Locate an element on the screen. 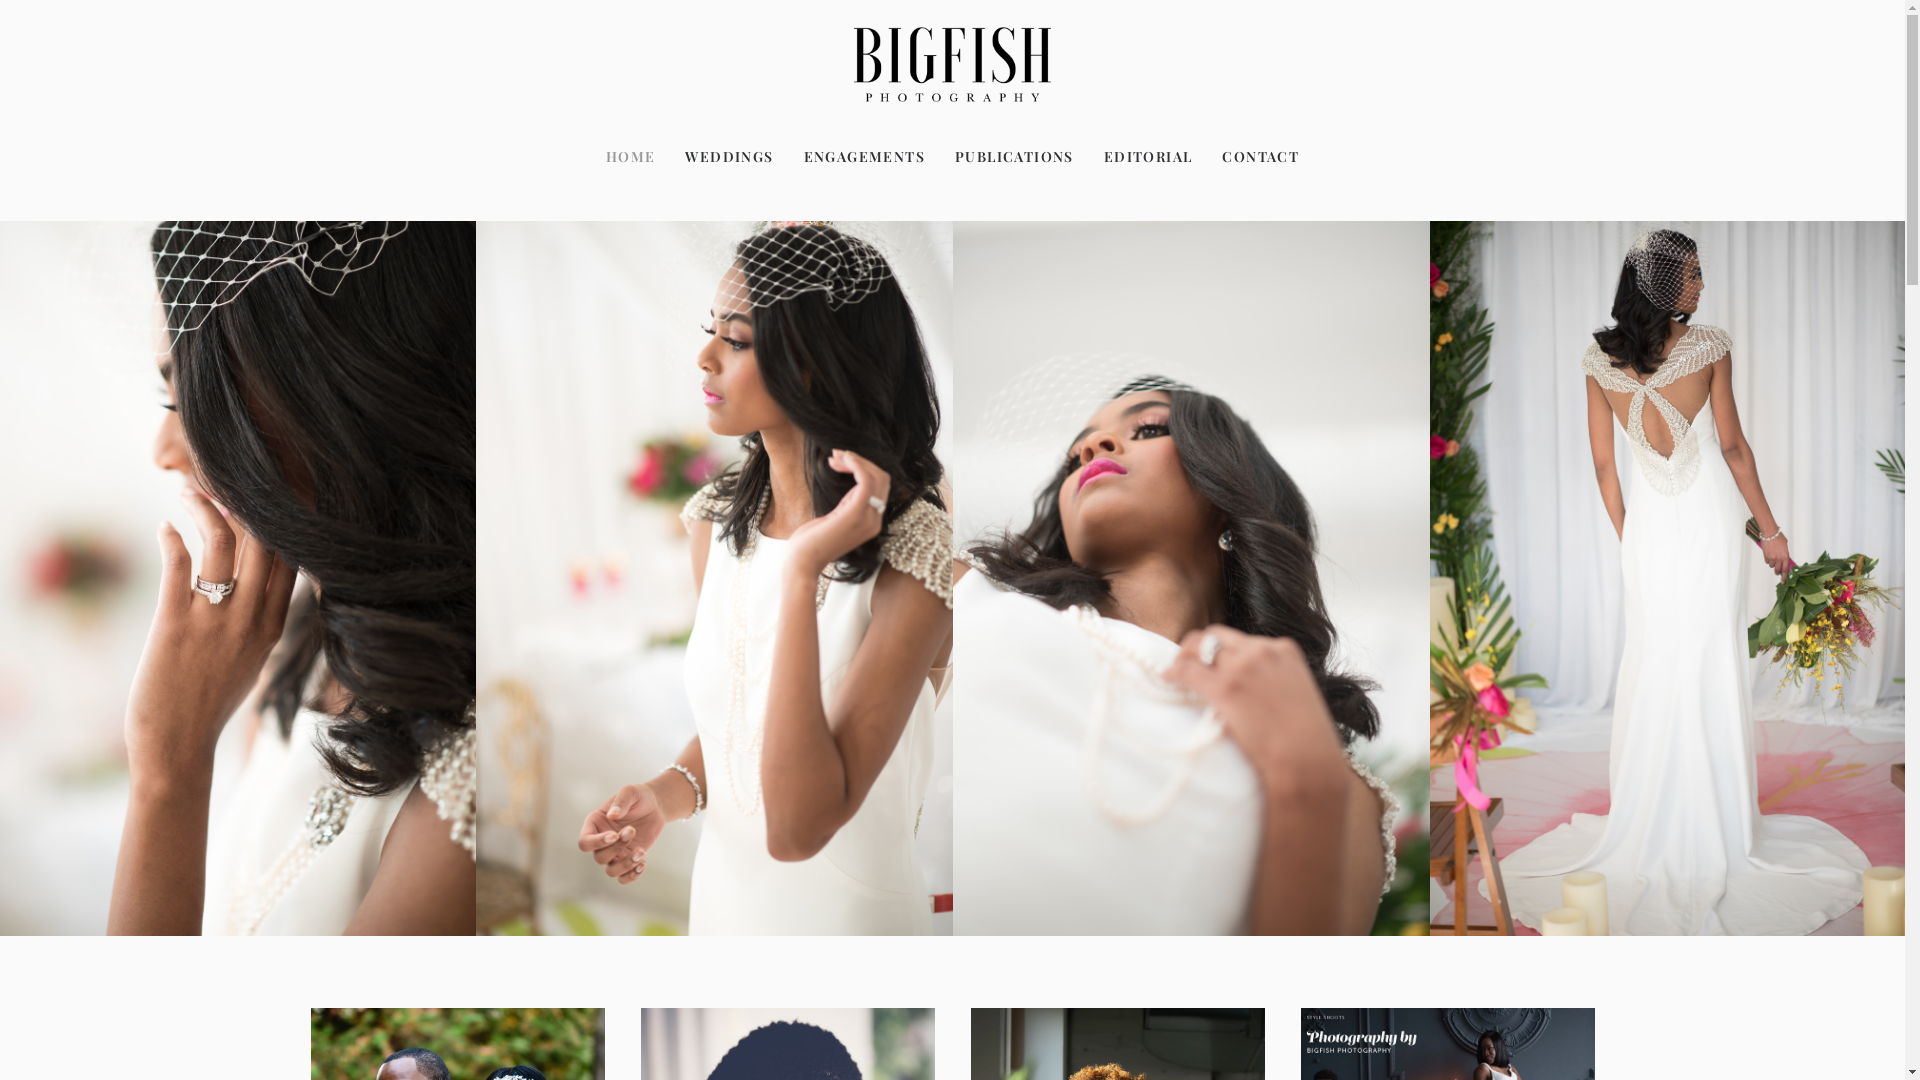  EDITORIAL is located at coordinates (1148, 157).